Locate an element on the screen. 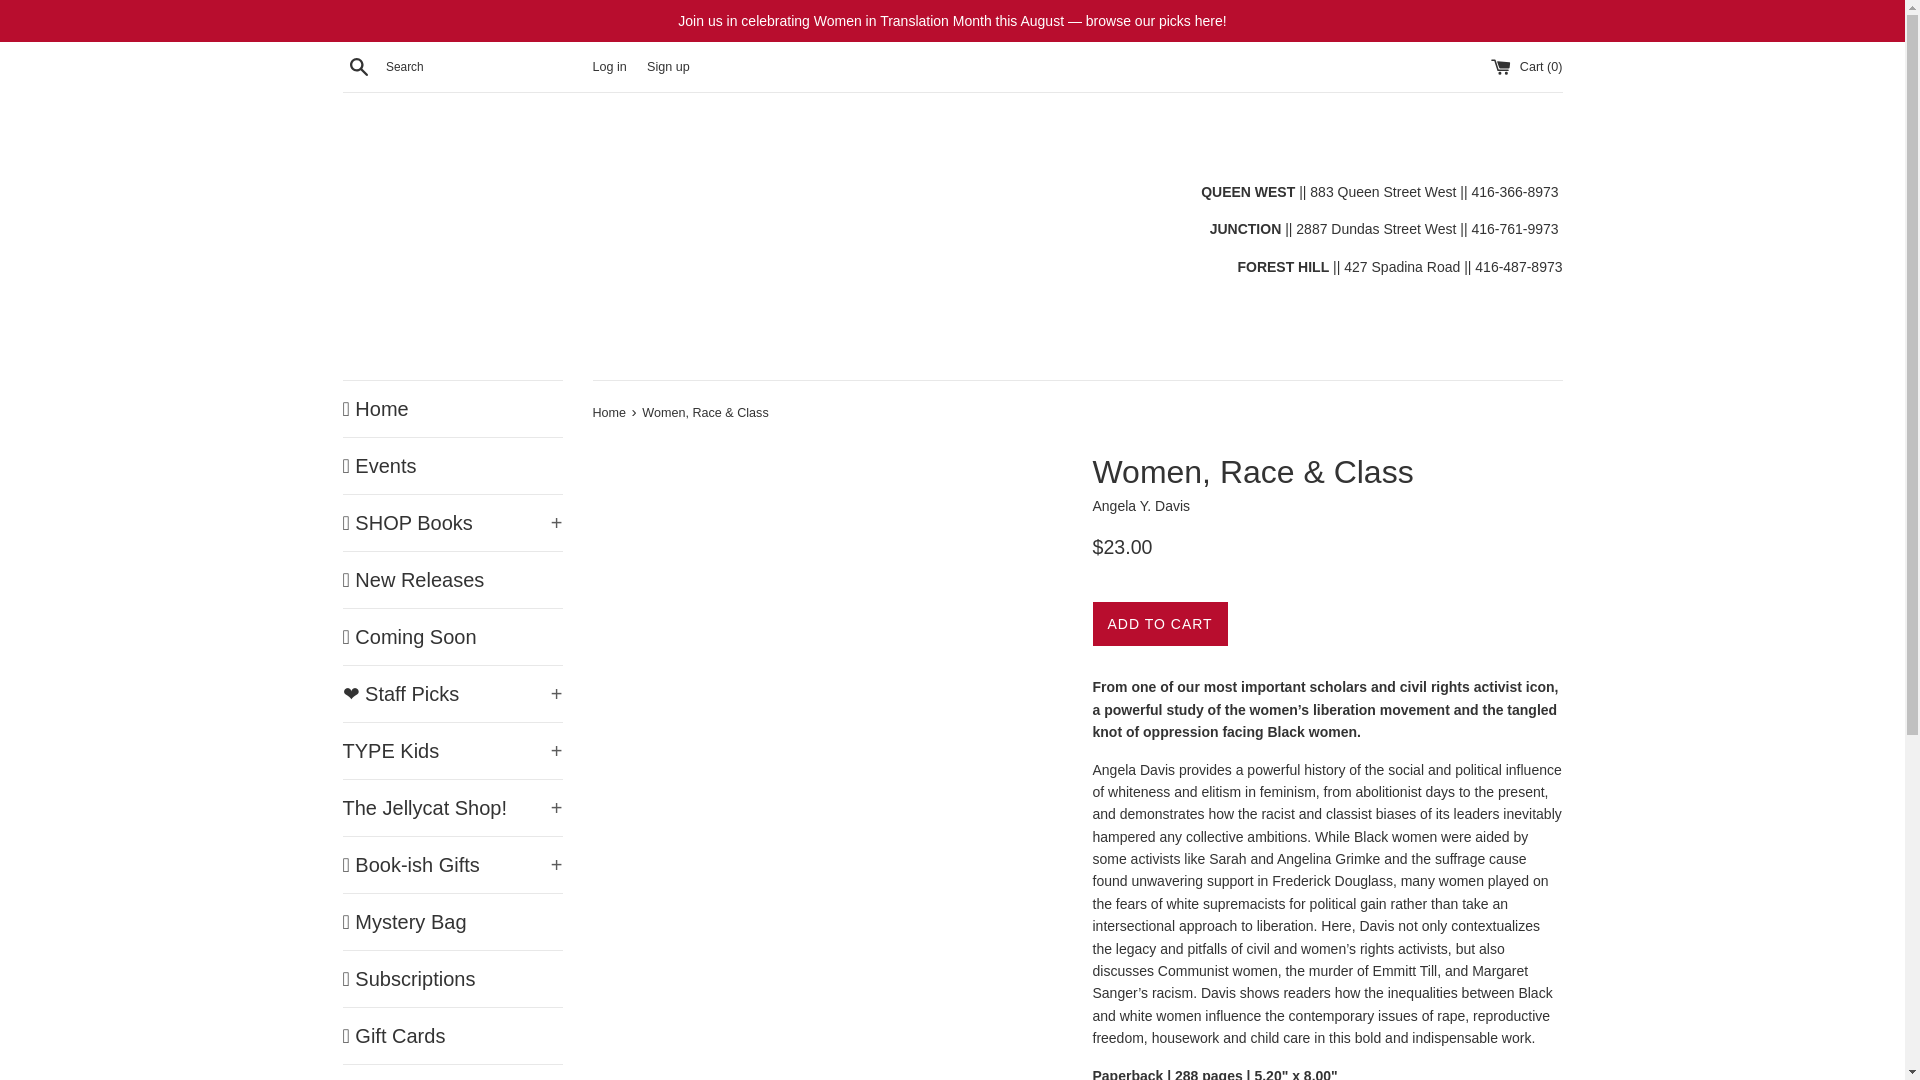 Image resolution: width=1920 pixels, height=1080 pixels. Sign up is located at coordinates (668, 67).